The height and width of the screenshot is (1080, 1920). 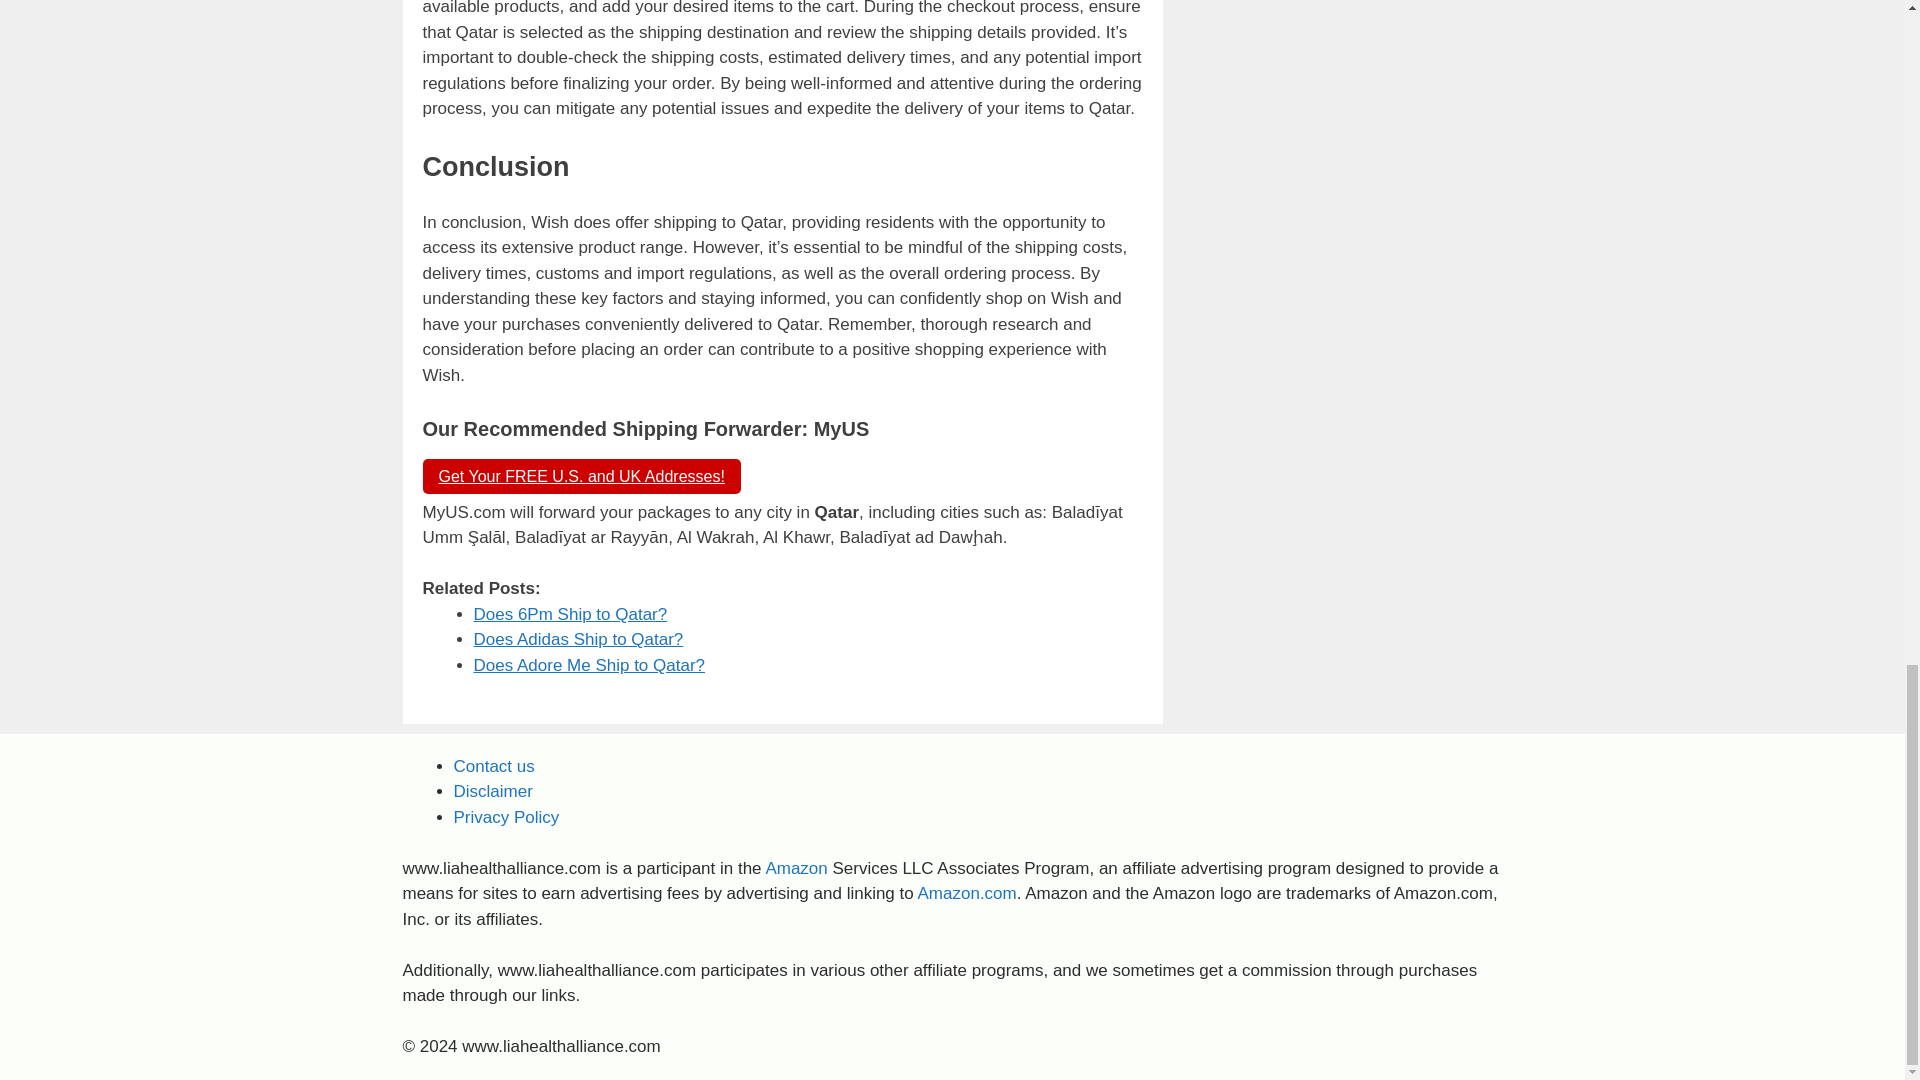 I want to click on Amazon.com, so click(x=967, y=893).